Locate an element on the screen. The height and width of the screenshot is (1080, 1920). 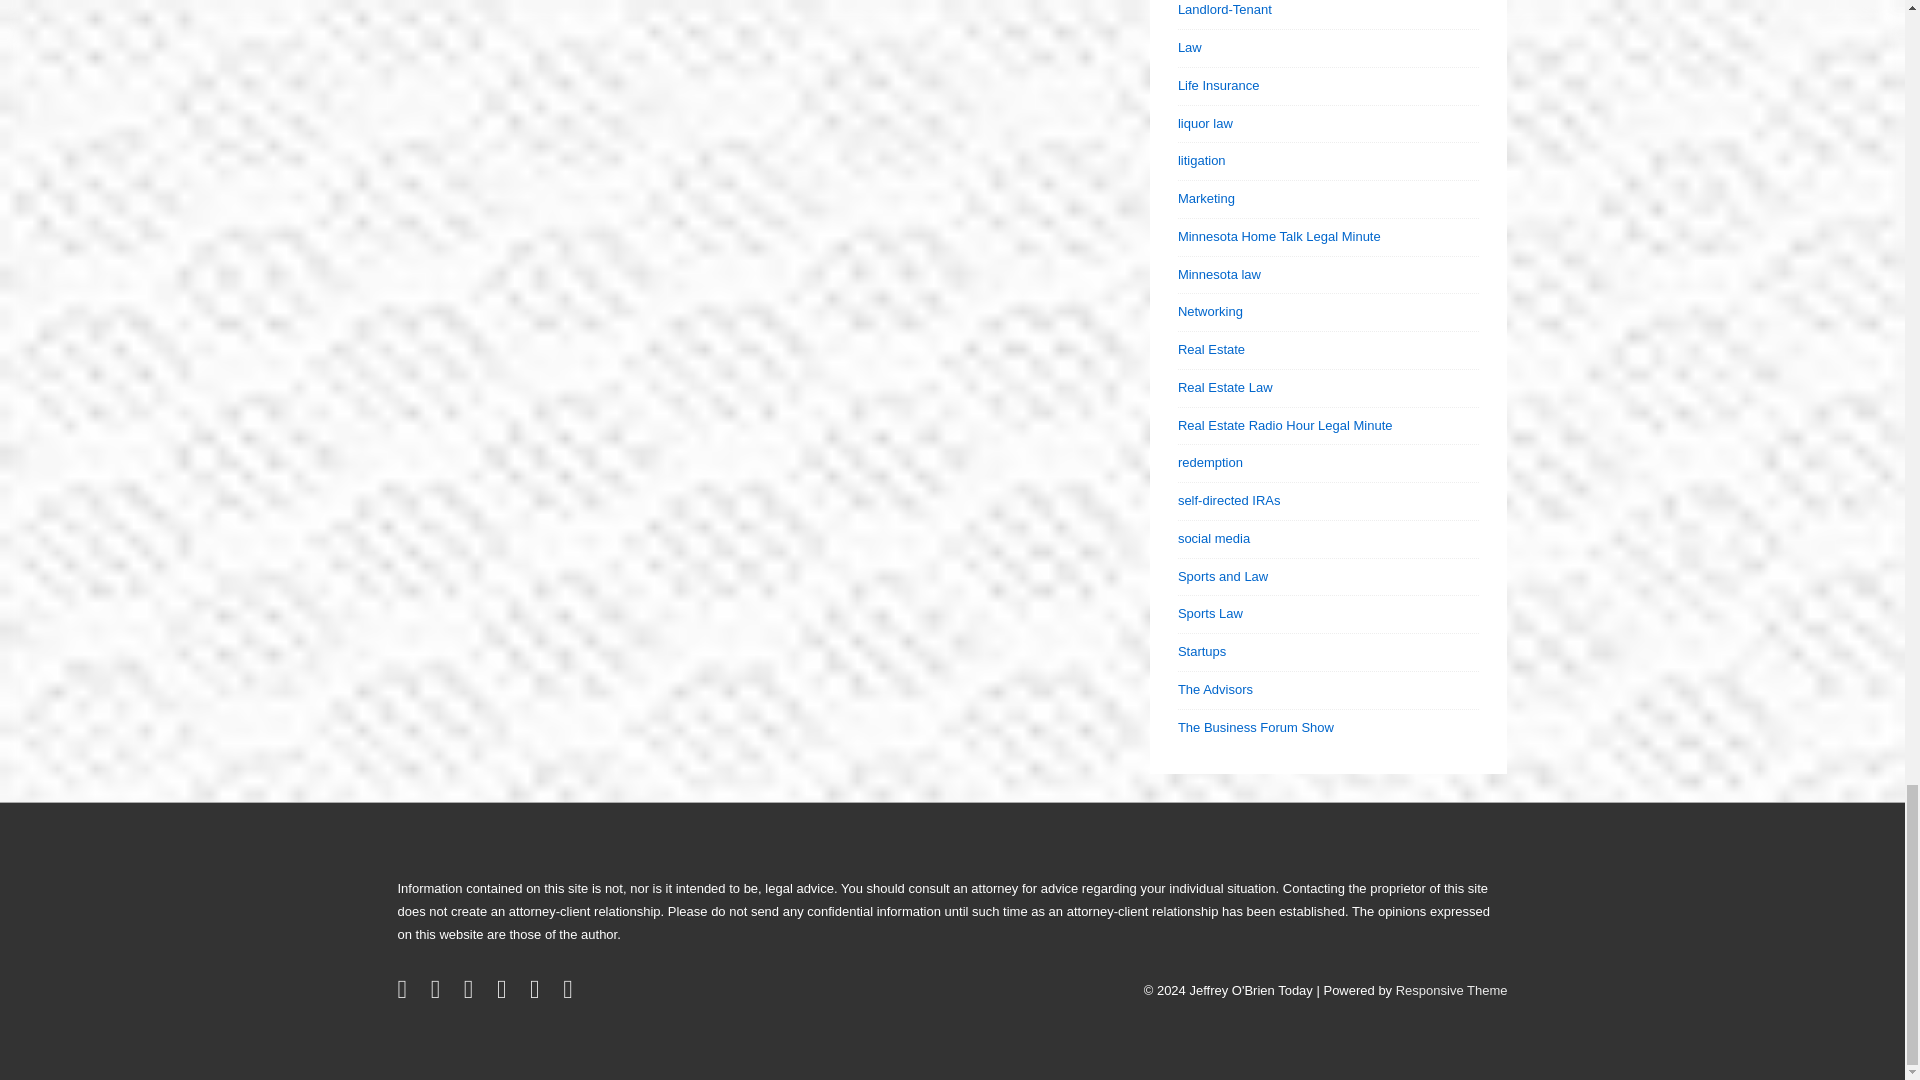
rss is located at coordinates (538, 994).